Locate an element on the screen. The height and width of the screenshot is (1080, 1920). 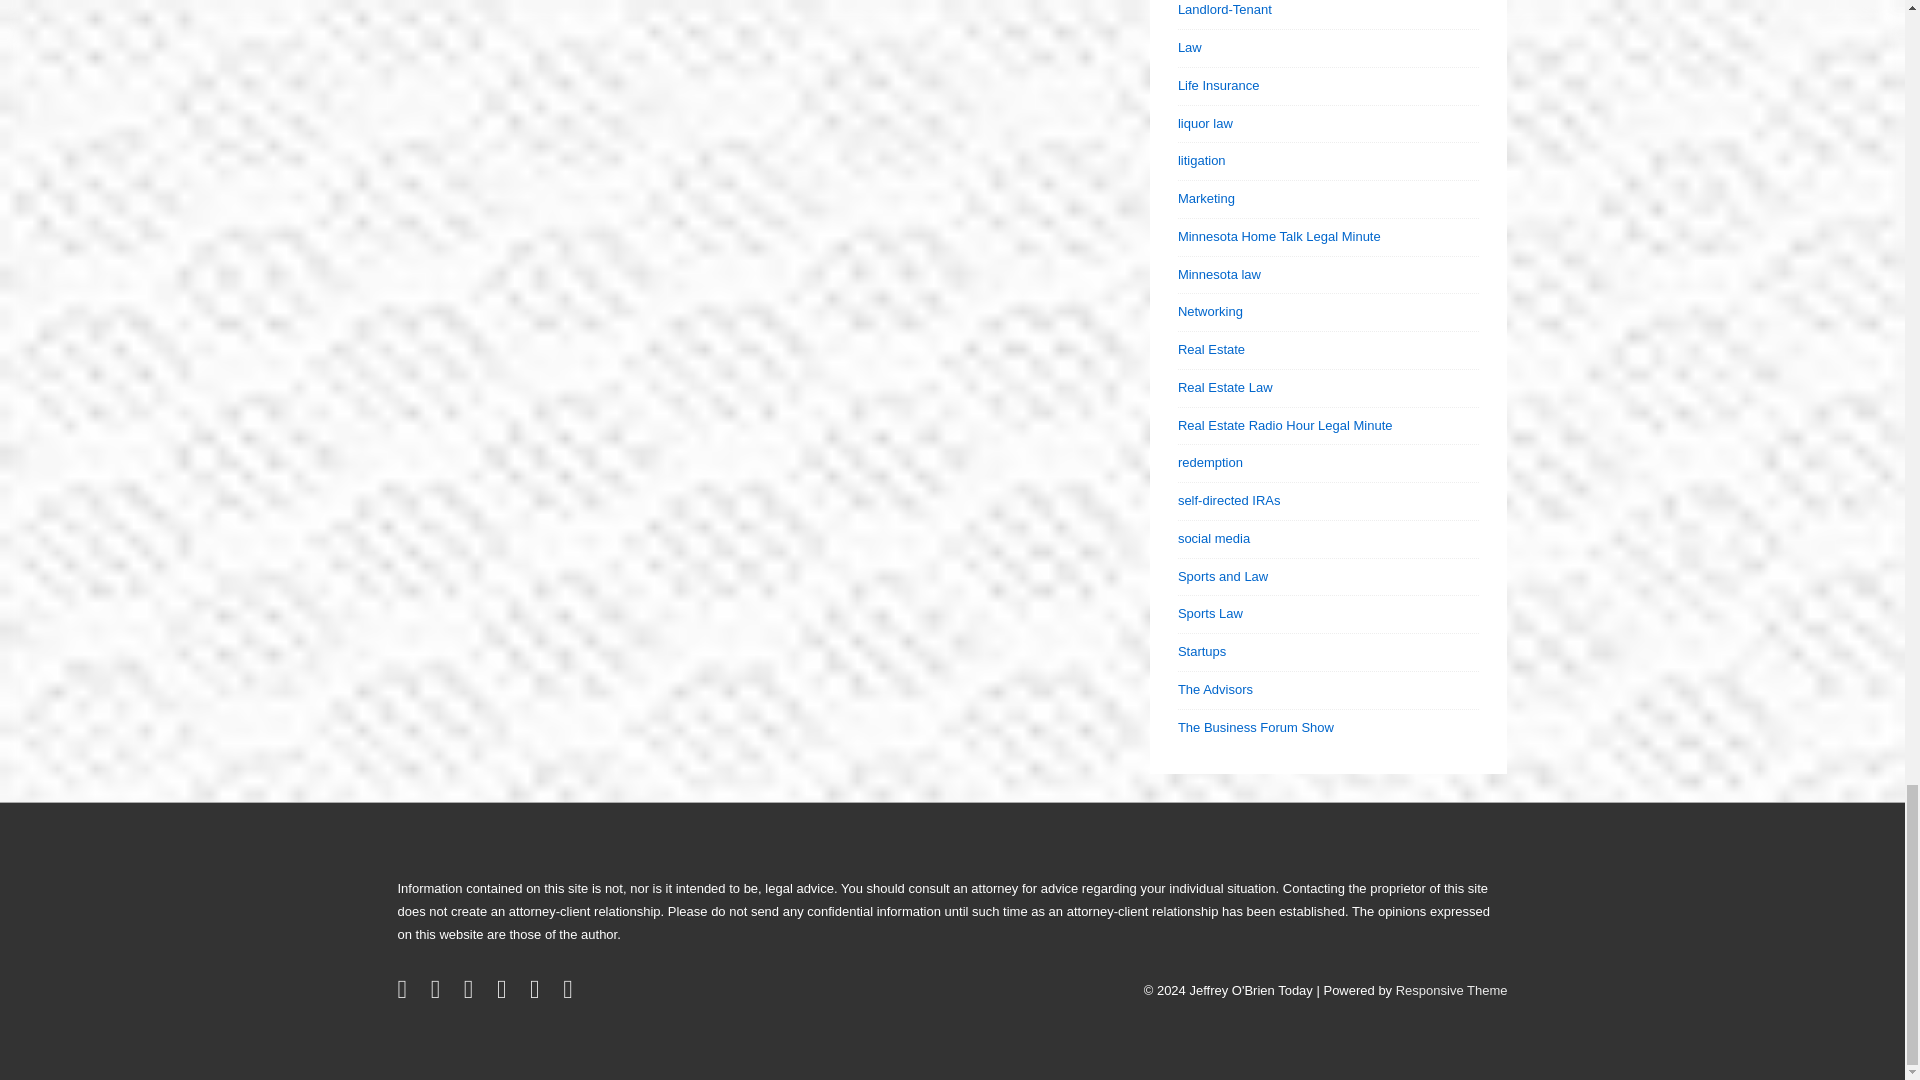
rss is located at coordinates (538, 994).